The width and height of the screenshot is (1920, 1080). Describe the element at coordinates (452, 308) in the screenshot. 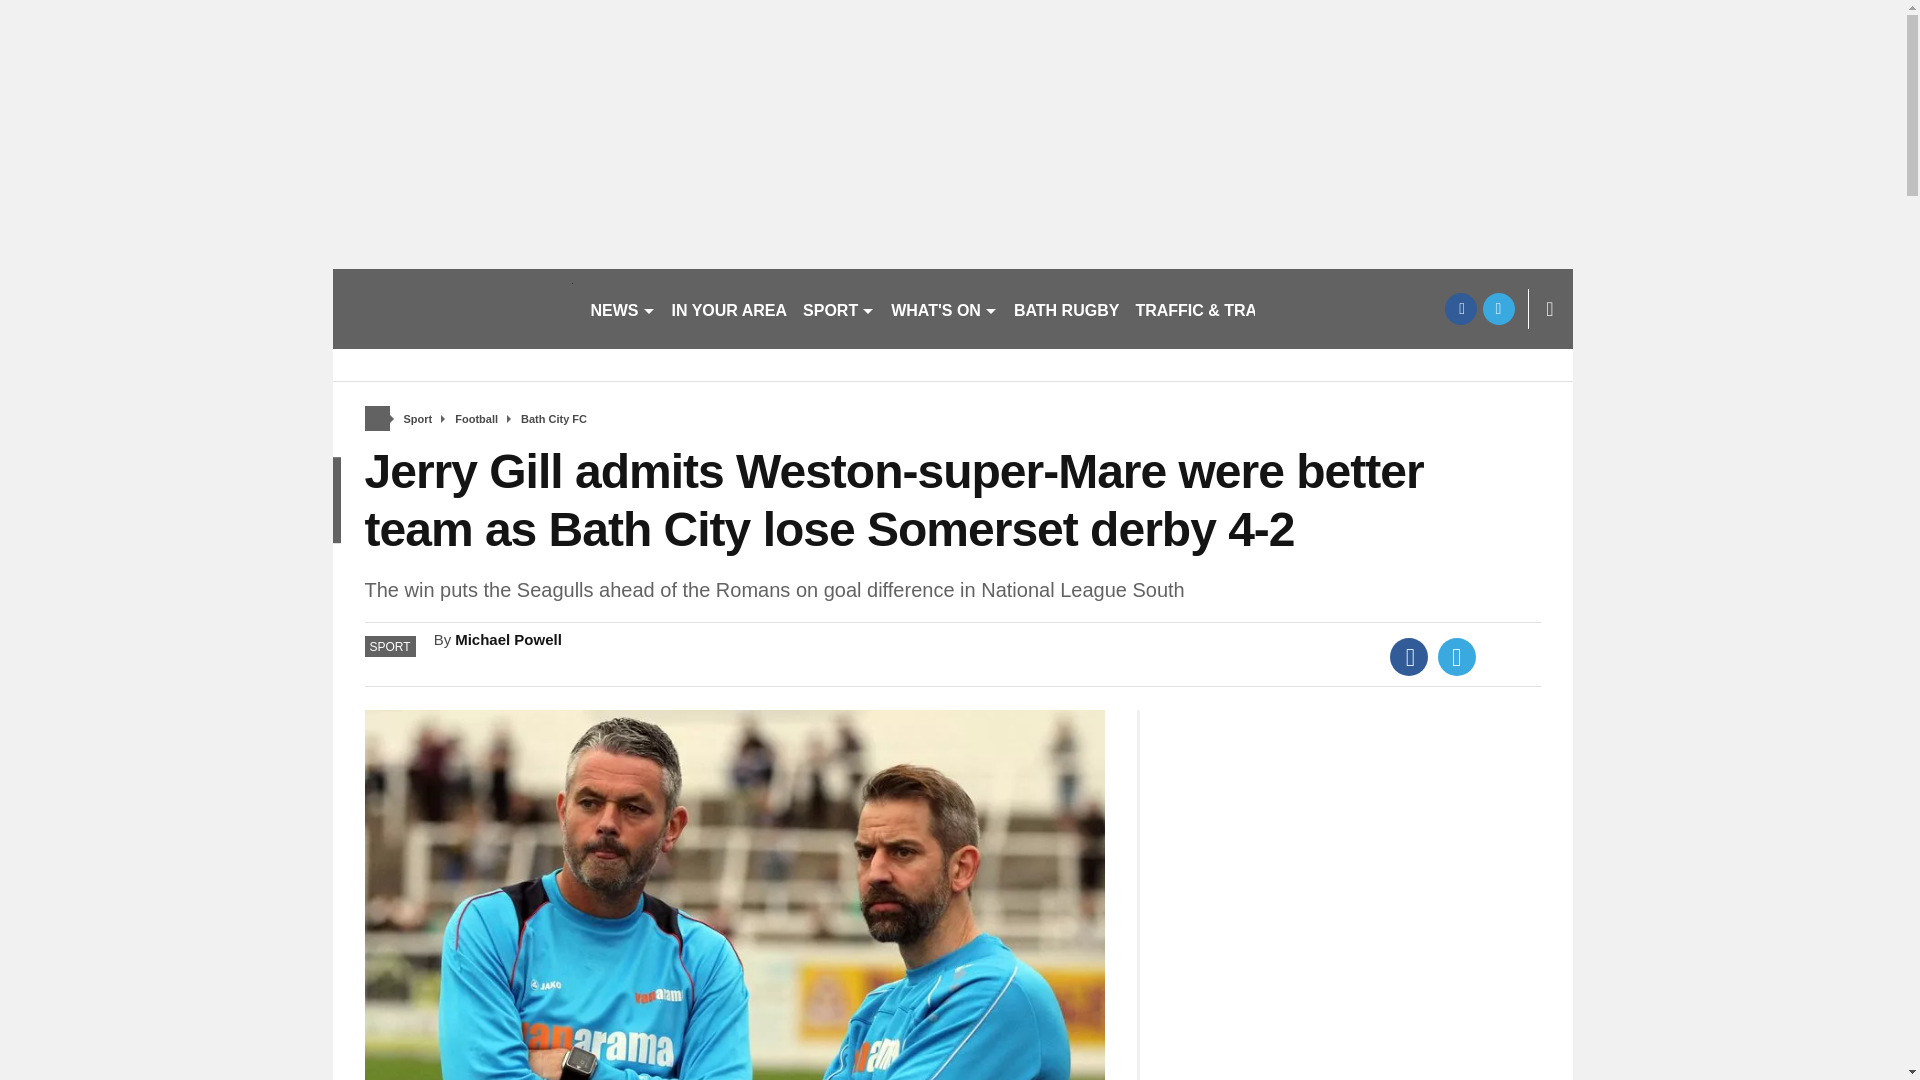

I see `bathchronicle` at that location.